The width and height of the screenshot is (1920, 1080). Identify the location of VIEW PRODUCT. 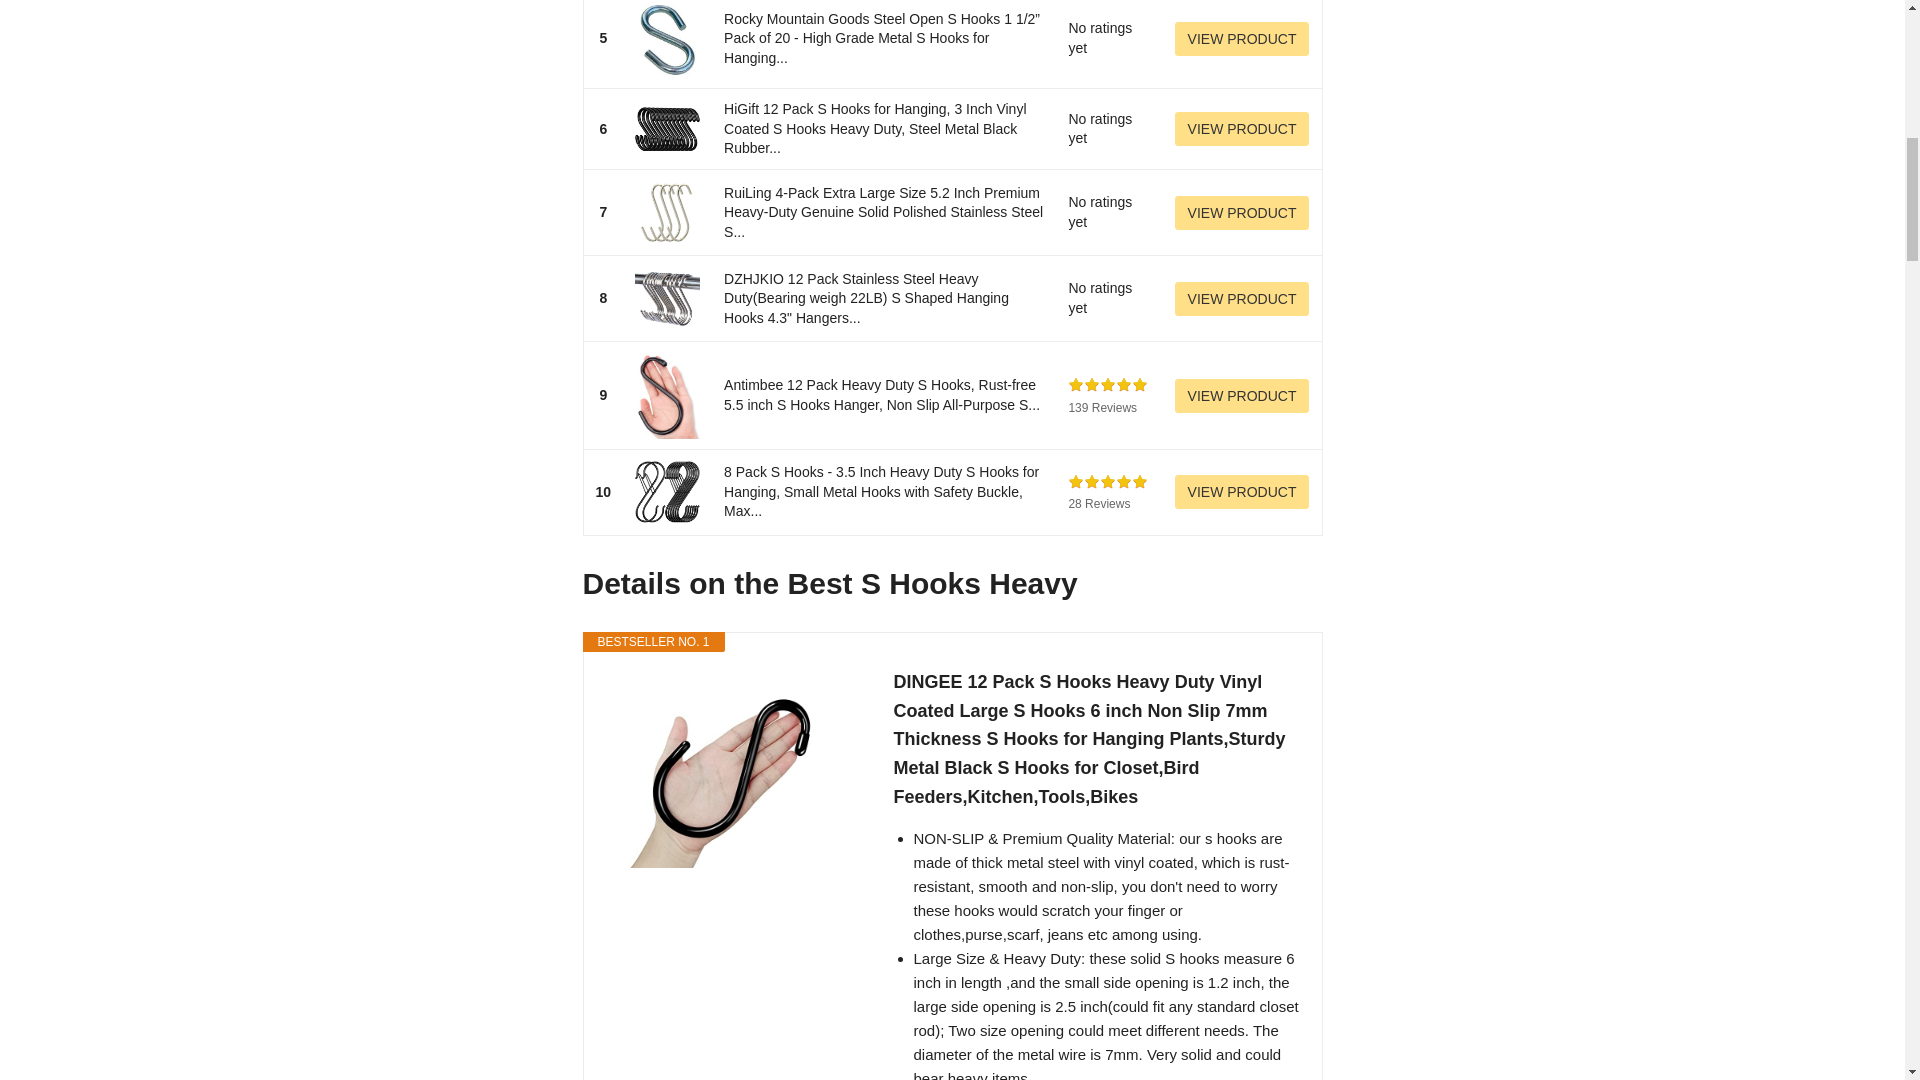
(1242, 492).